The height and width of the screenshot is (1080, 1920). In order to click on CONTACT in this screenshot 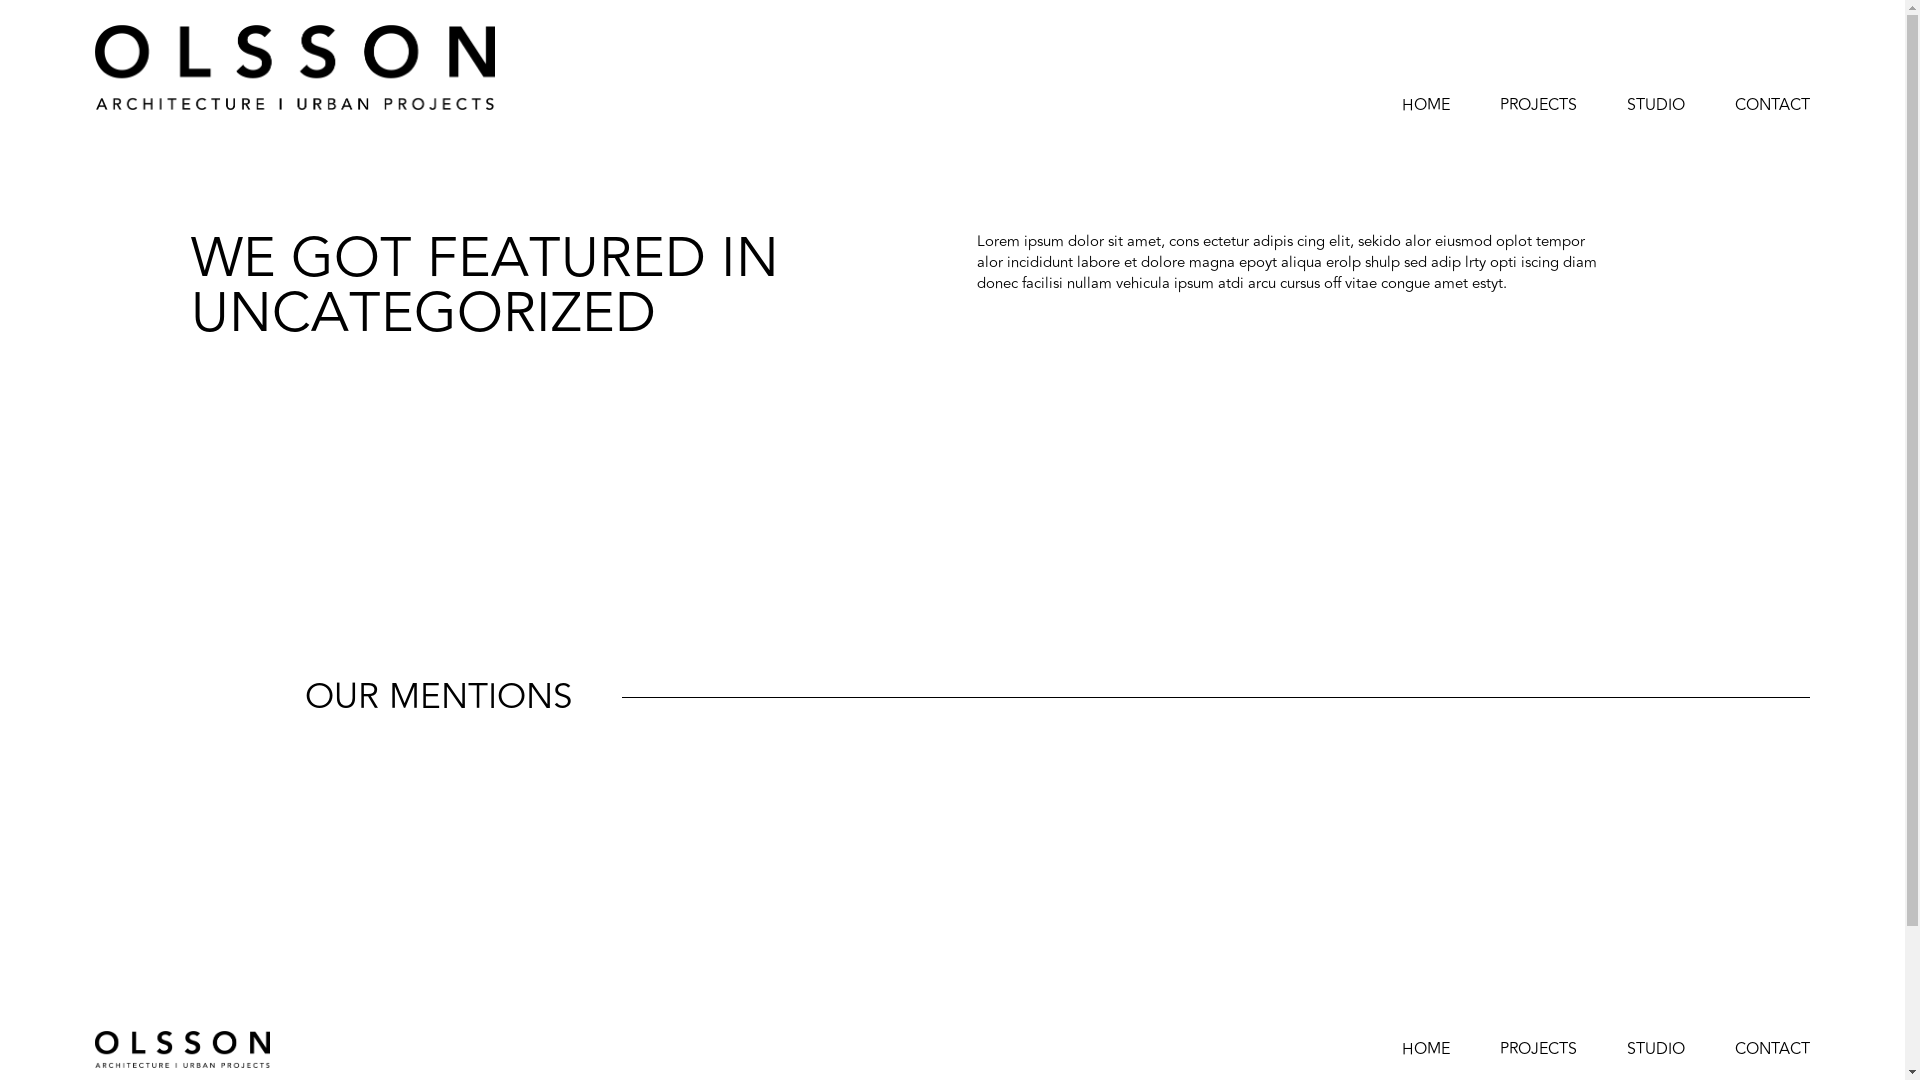, I will do `click(1772, 1049)`.